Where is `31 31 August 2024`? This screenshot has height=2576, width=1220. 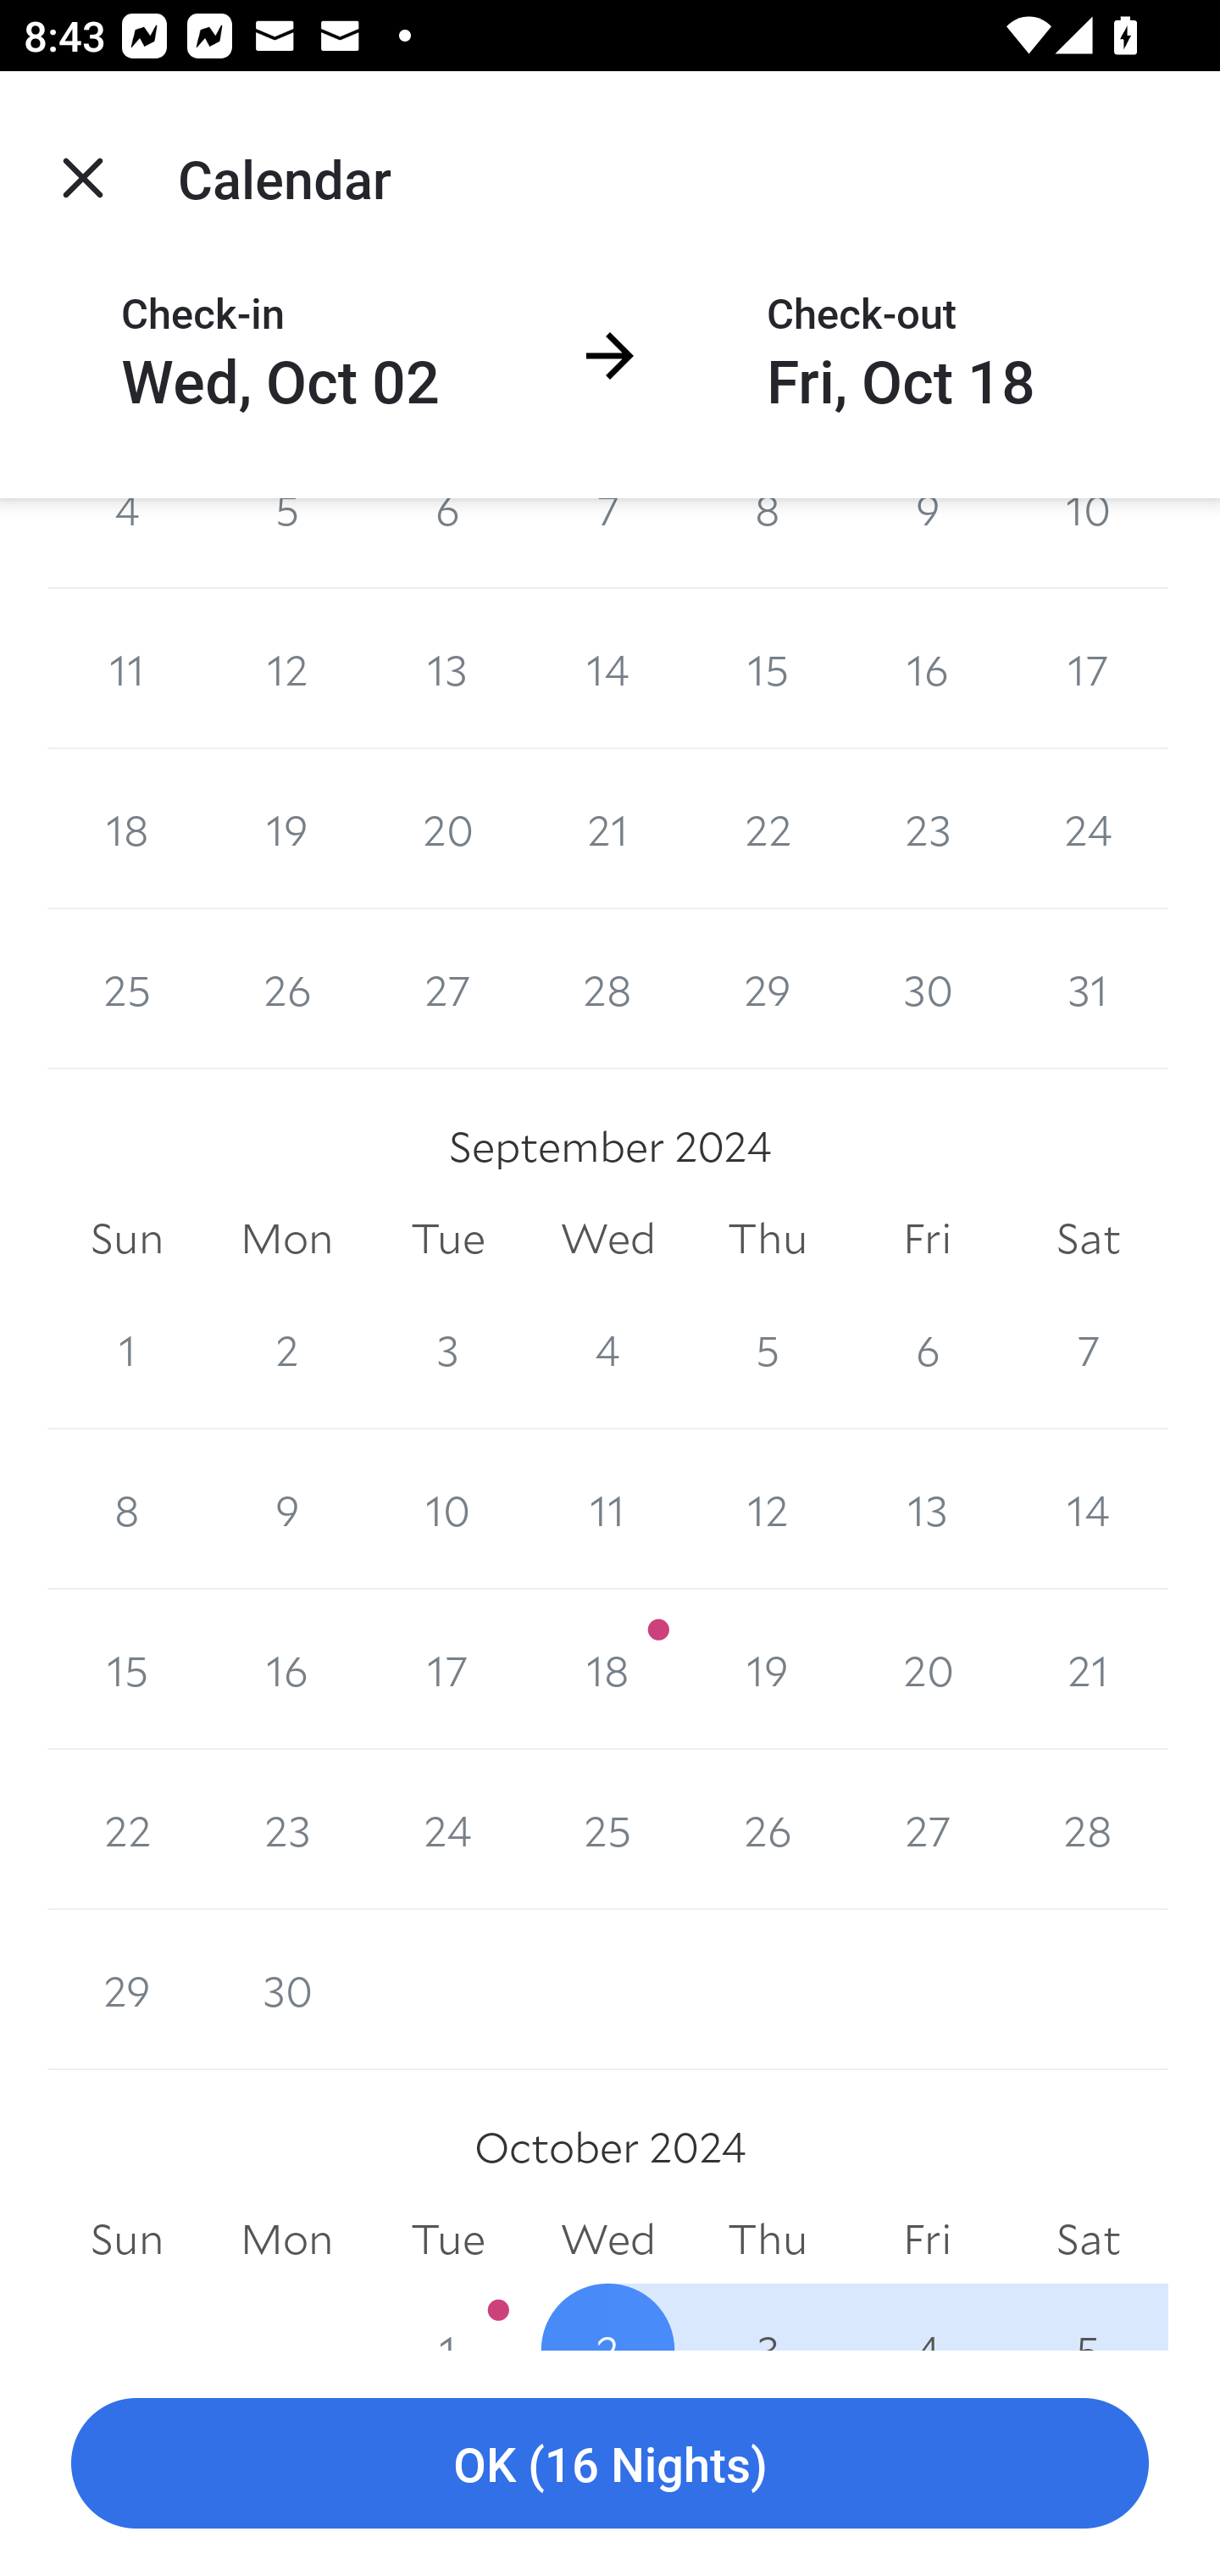
31 31 August 2024 is located at coordinates (1088, 989).